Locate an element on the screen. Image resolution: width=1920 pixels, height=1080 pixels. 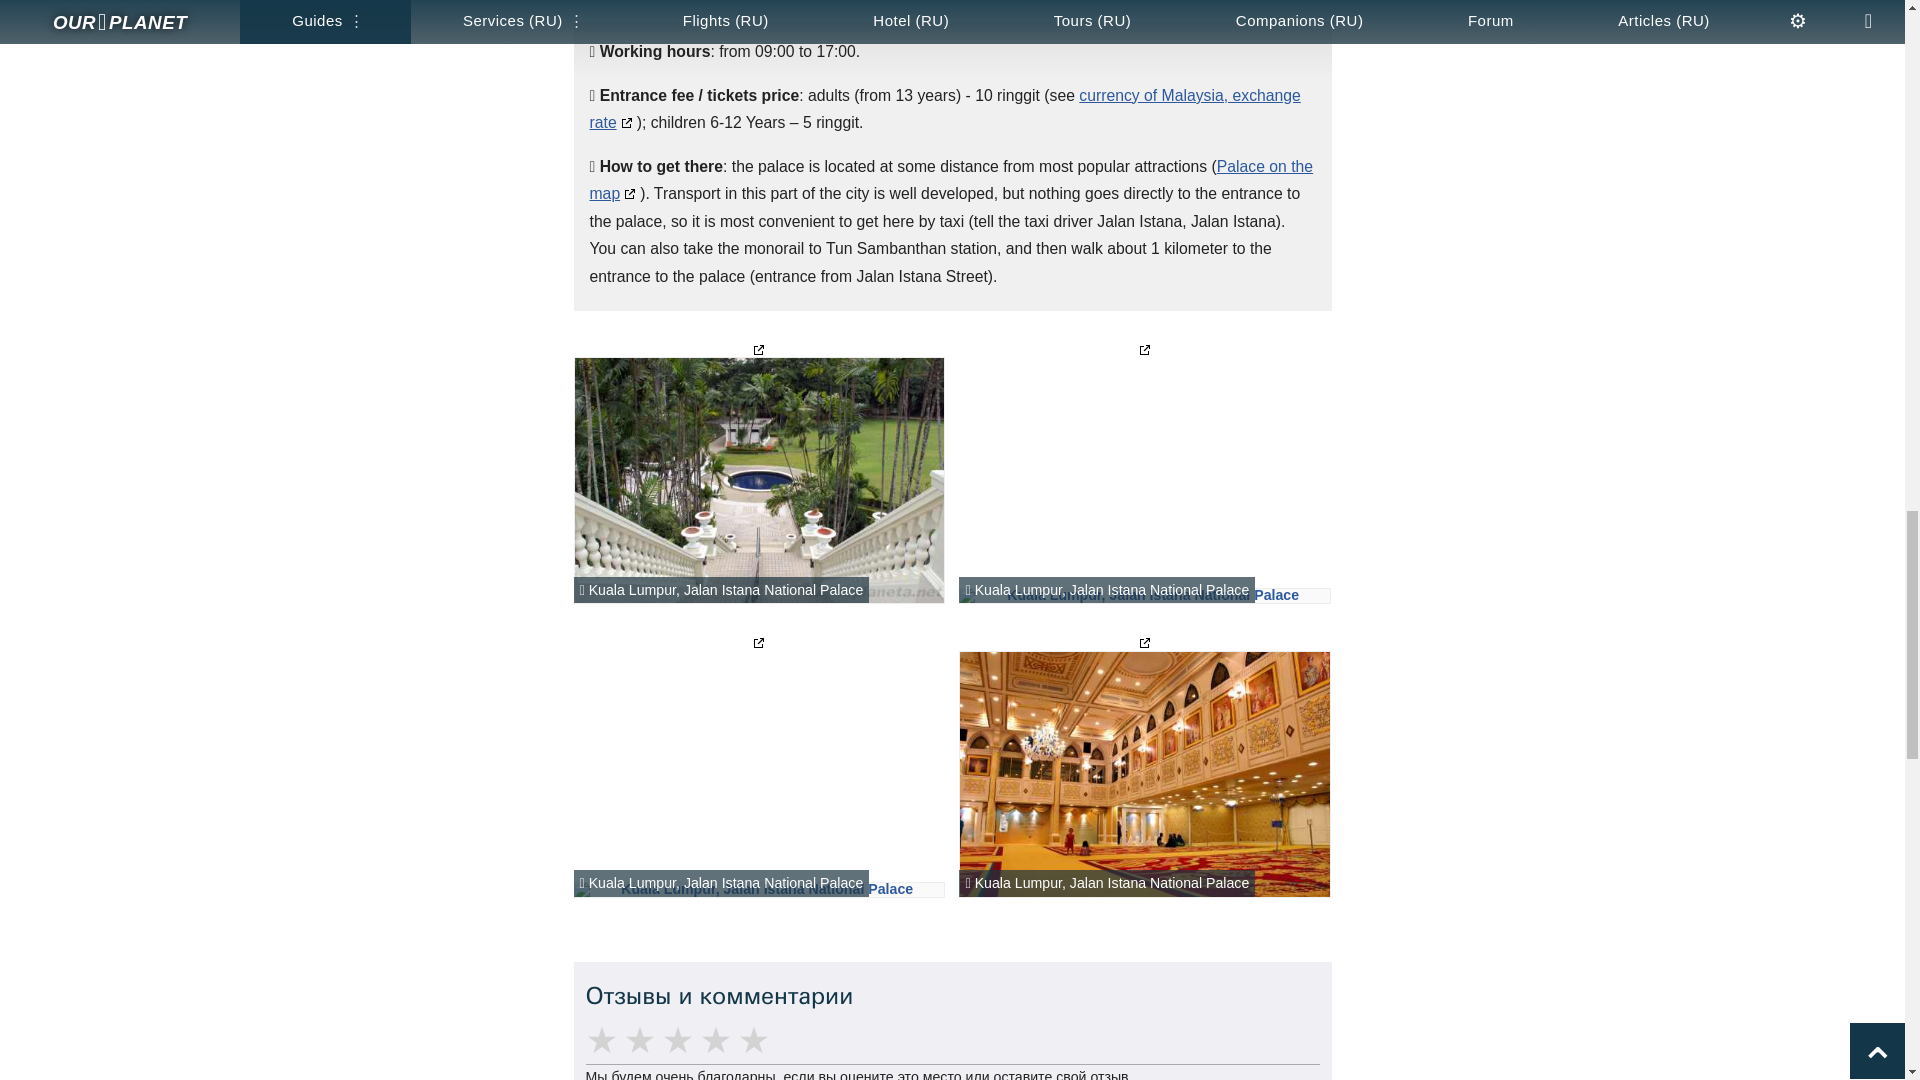
Kuala Lumpur, Jalan Istana National Palace is located at coordinates (759, 890).